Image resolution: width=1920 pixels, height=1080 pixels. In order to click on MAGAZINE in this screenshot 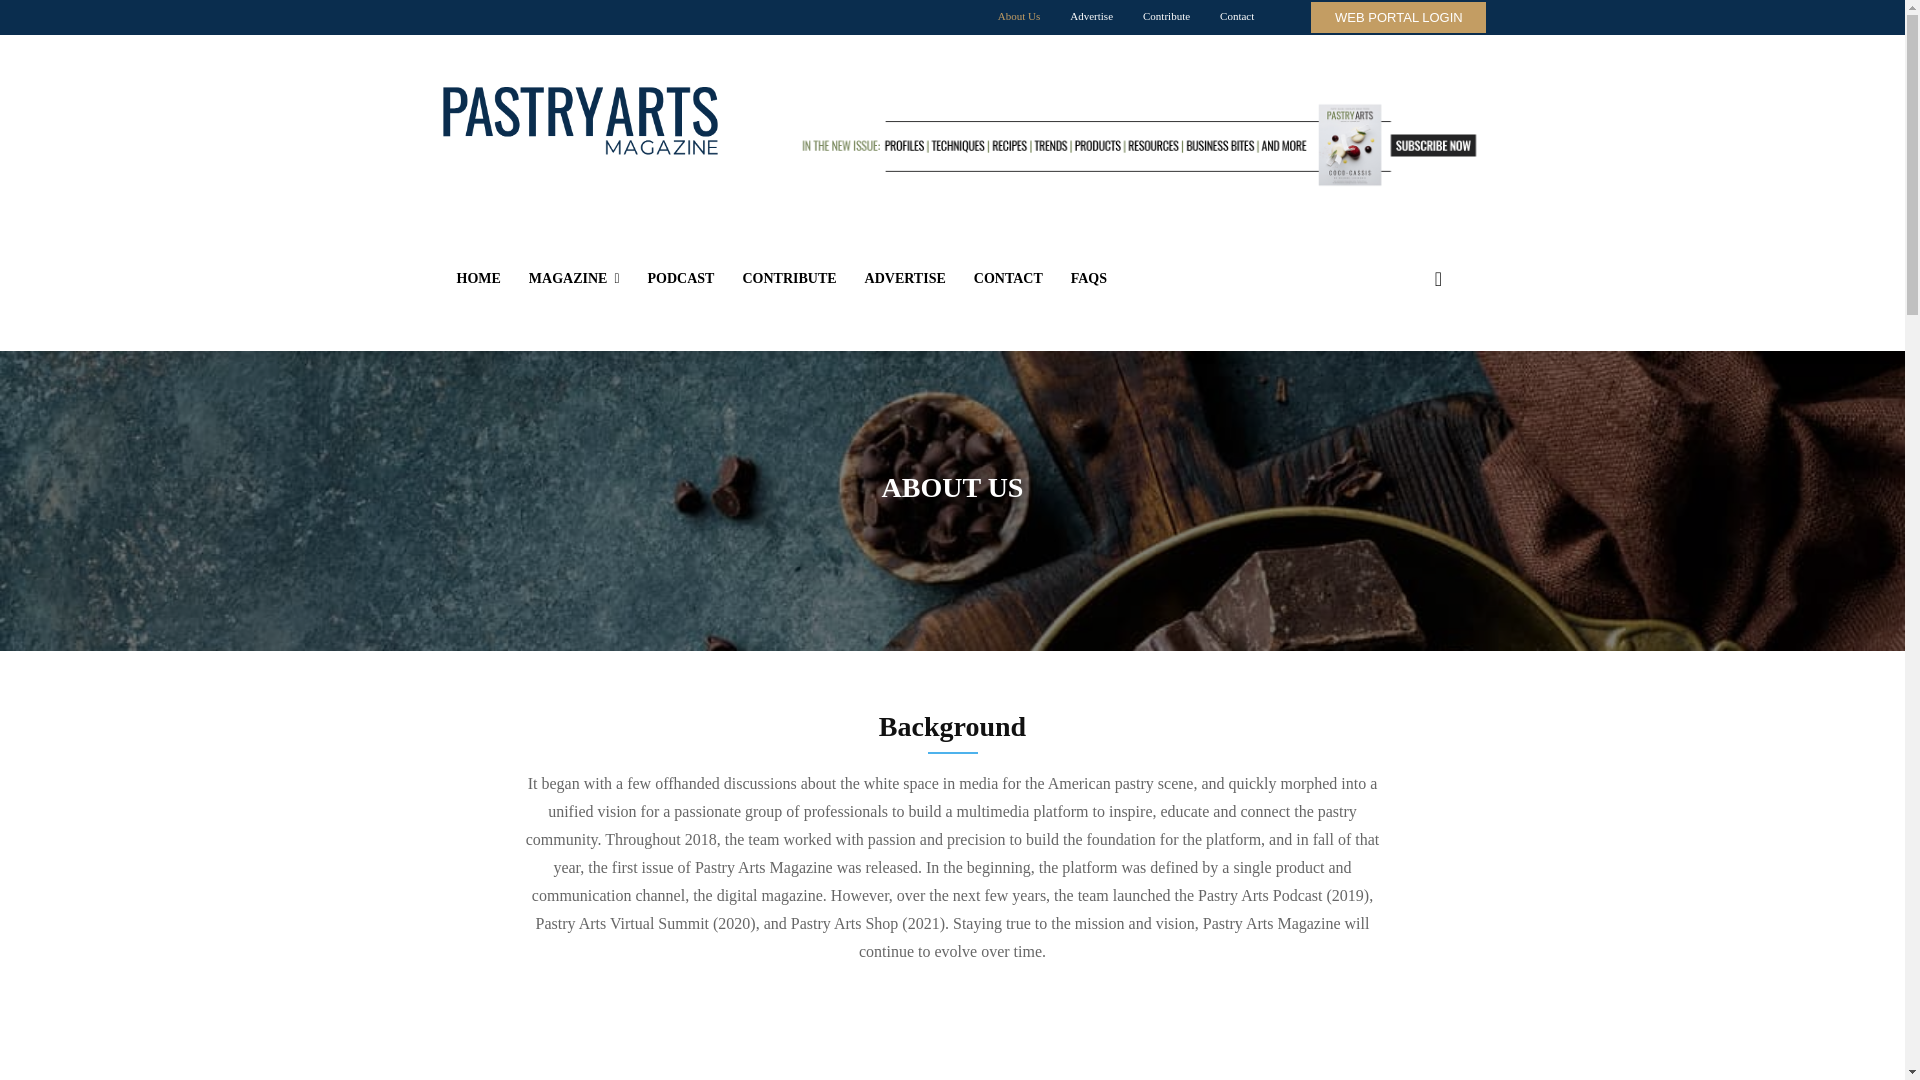, I will do `click(574, 278)`.